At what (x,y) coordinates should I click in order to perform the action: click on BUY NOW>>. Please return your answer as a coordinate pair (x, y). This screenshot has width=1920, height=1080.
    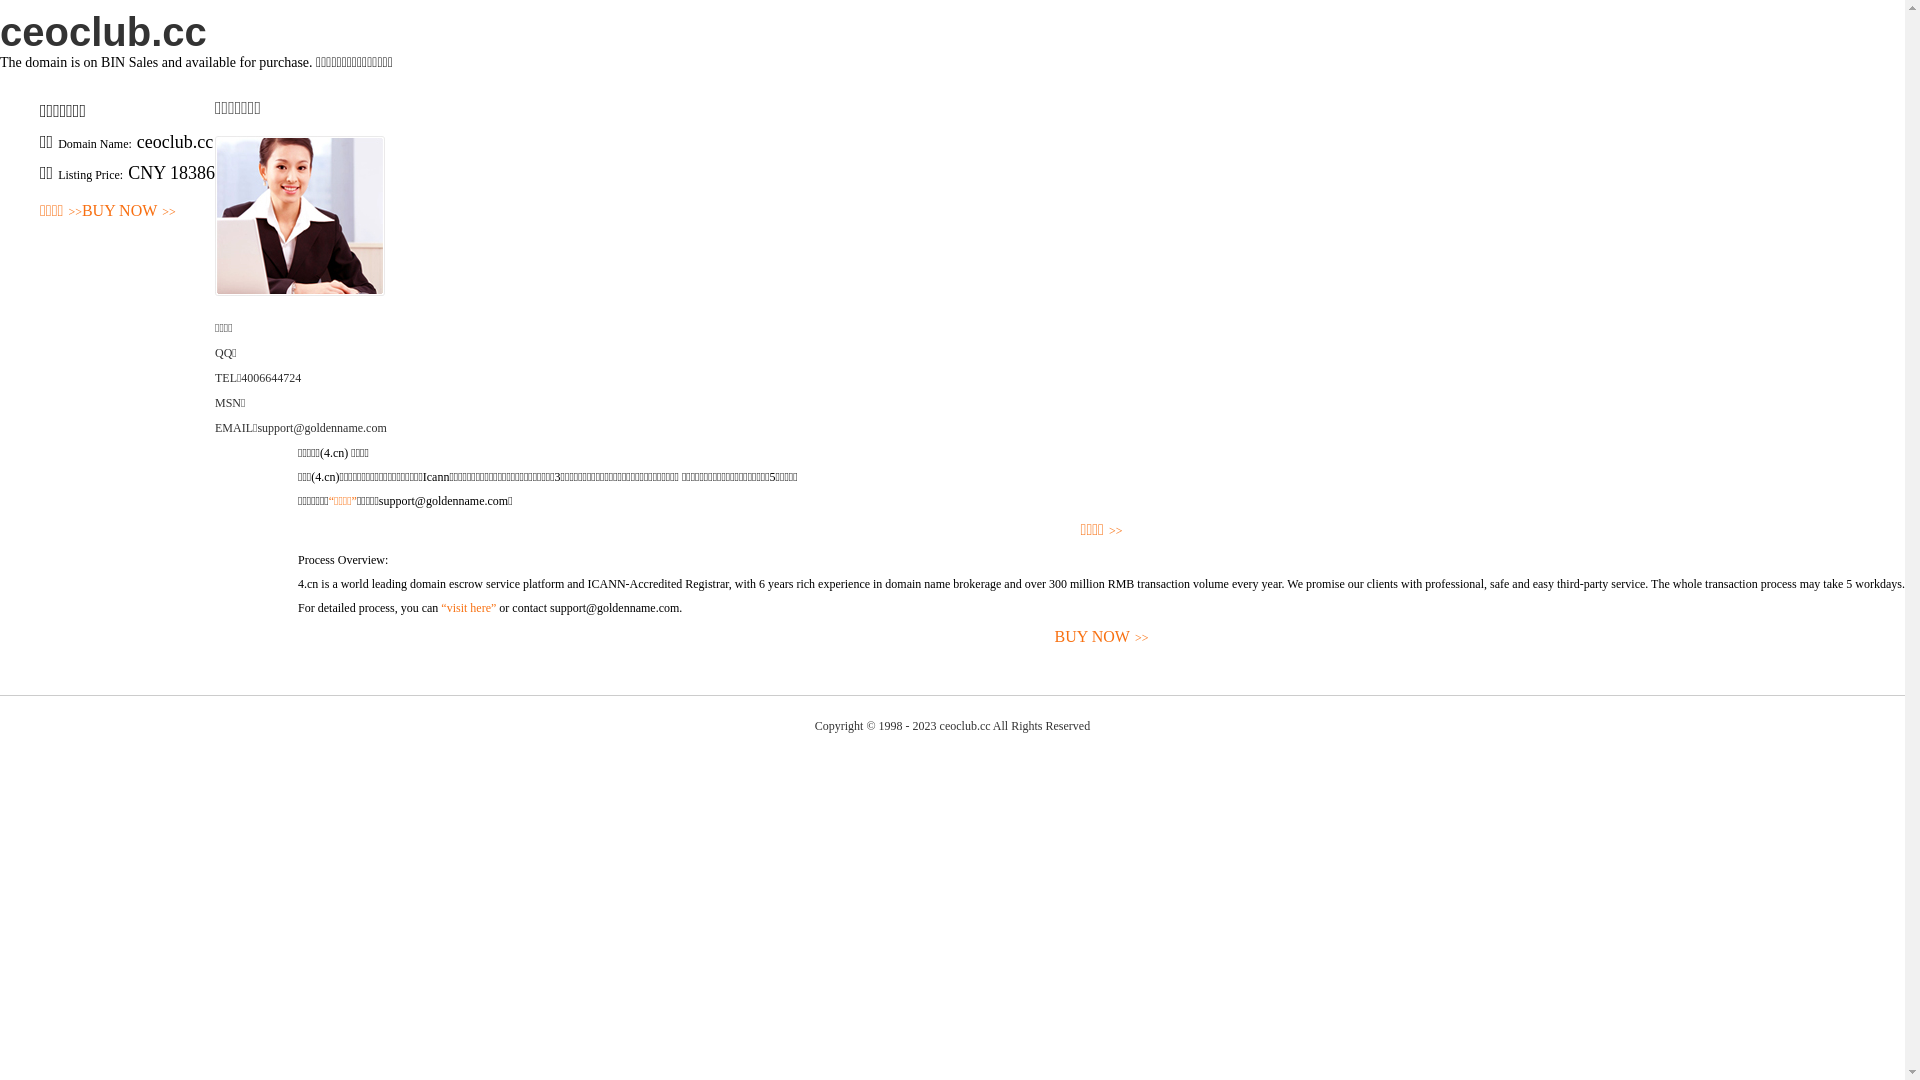
    Looking at the image, I should click on (129, 212).